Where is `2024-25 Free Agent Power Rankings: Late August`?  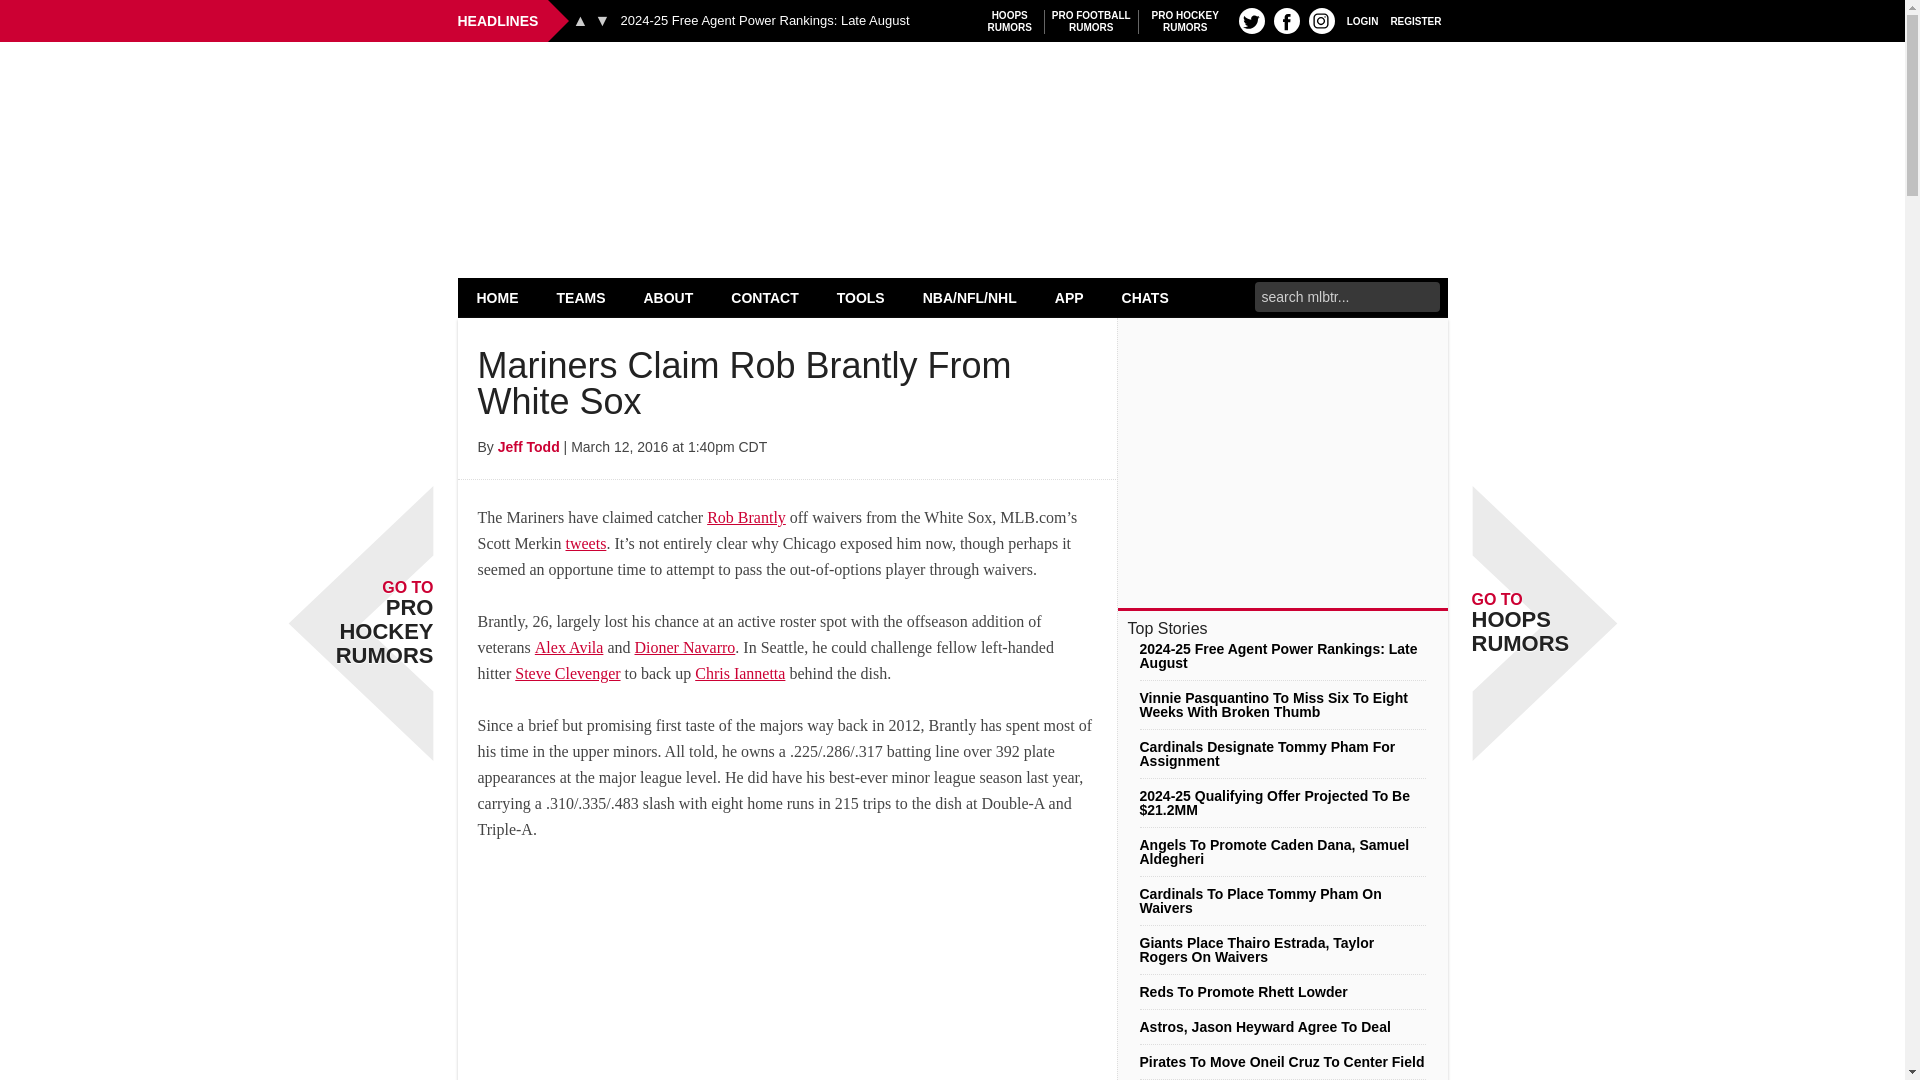 2024-25 Free Agent Power Rankings: Late August is located at coordinates (1416, 20).